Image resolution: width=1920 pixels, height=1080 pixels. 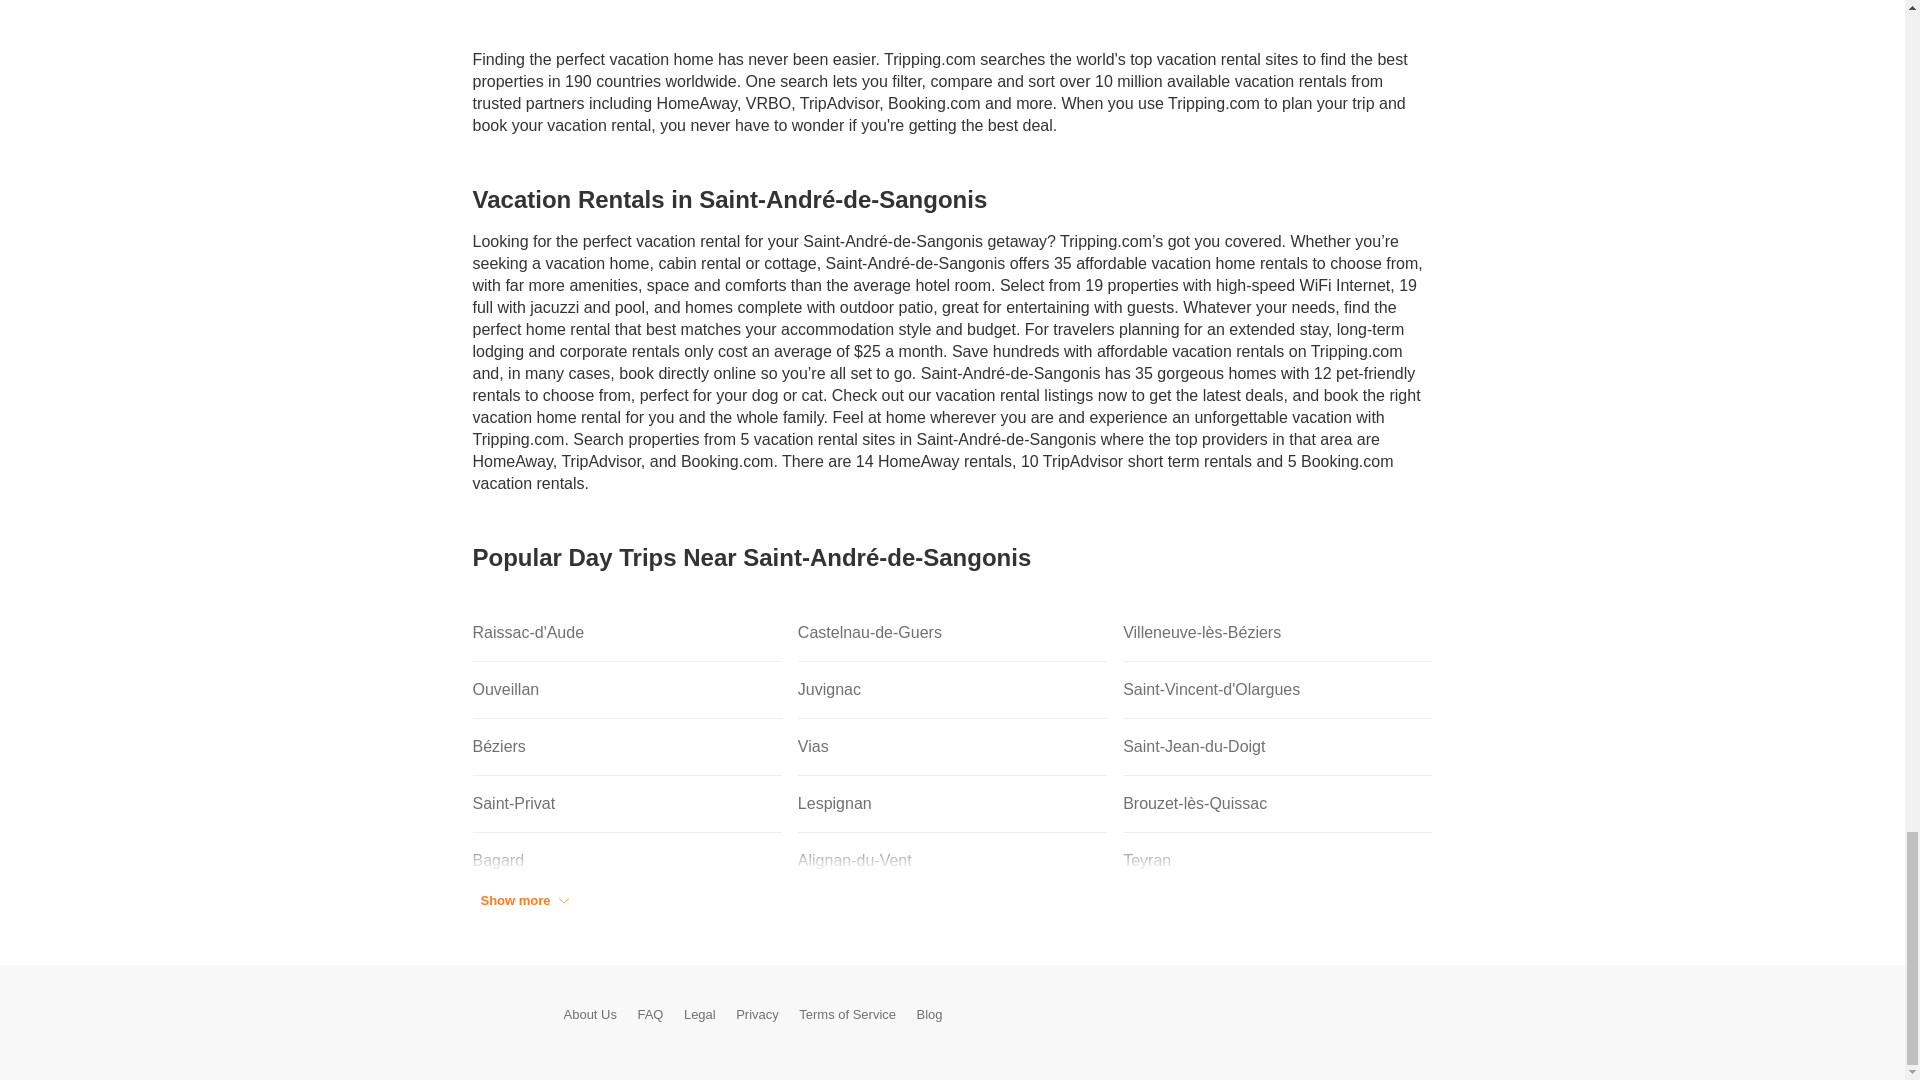 What do you see at coordinates (952, 748) in the screenshot?
I see `Vias` at bounding box center [952, 748].